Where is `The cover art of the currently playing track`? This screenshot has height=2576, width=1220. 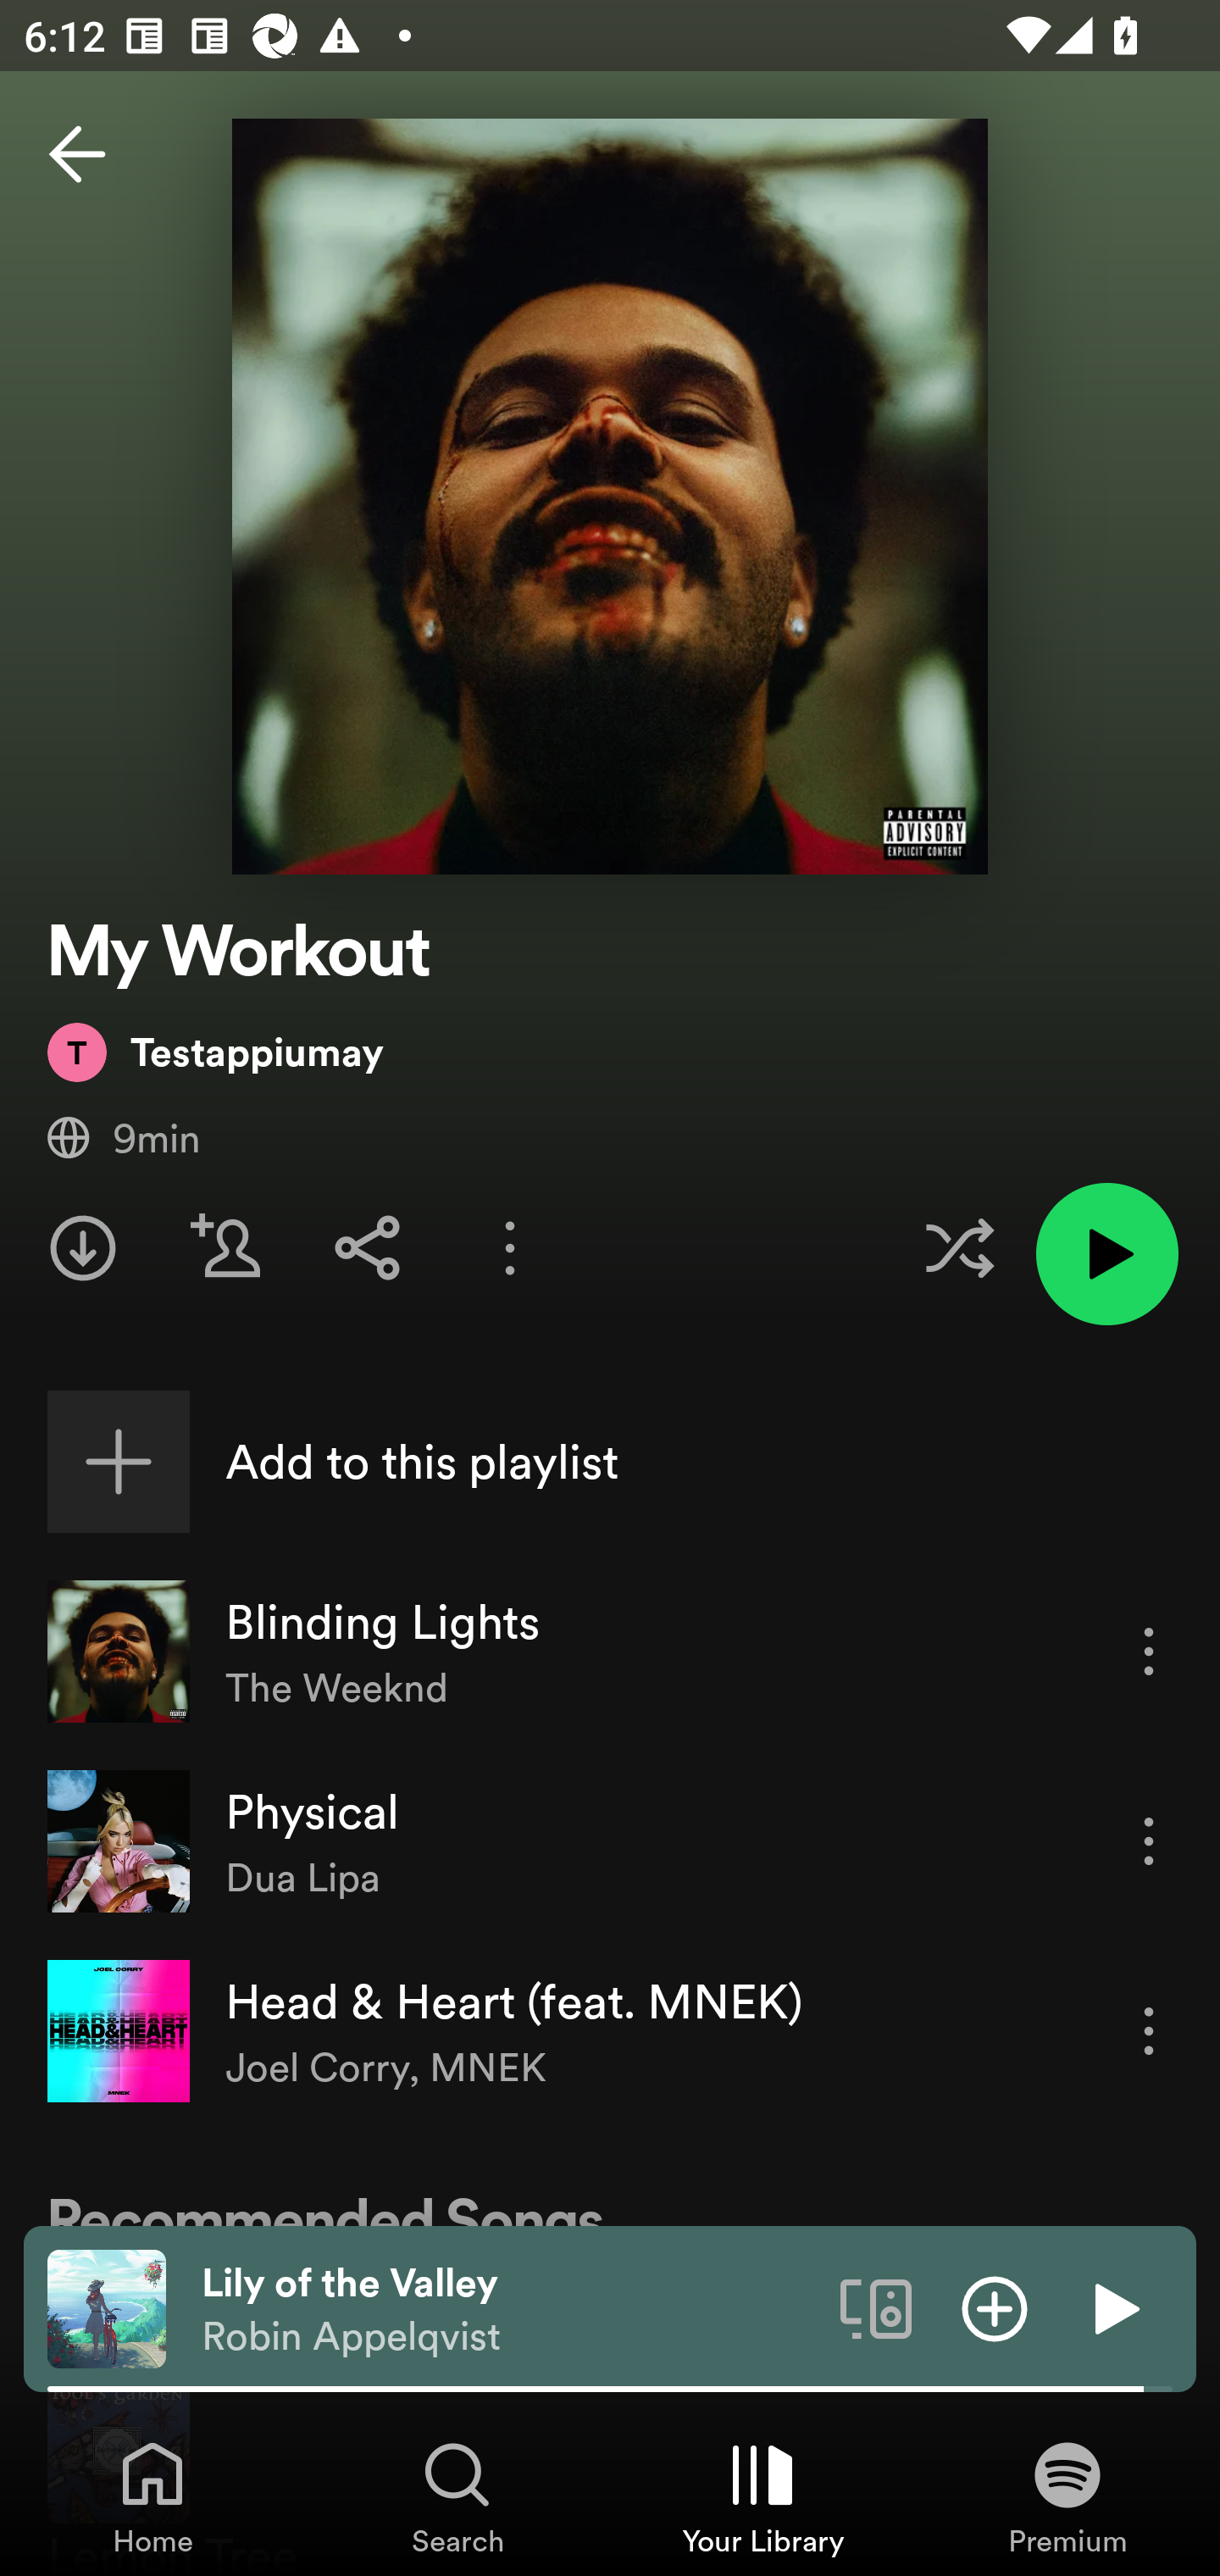
The cover art of the currently playing track is located at coordinates (107, 2307).